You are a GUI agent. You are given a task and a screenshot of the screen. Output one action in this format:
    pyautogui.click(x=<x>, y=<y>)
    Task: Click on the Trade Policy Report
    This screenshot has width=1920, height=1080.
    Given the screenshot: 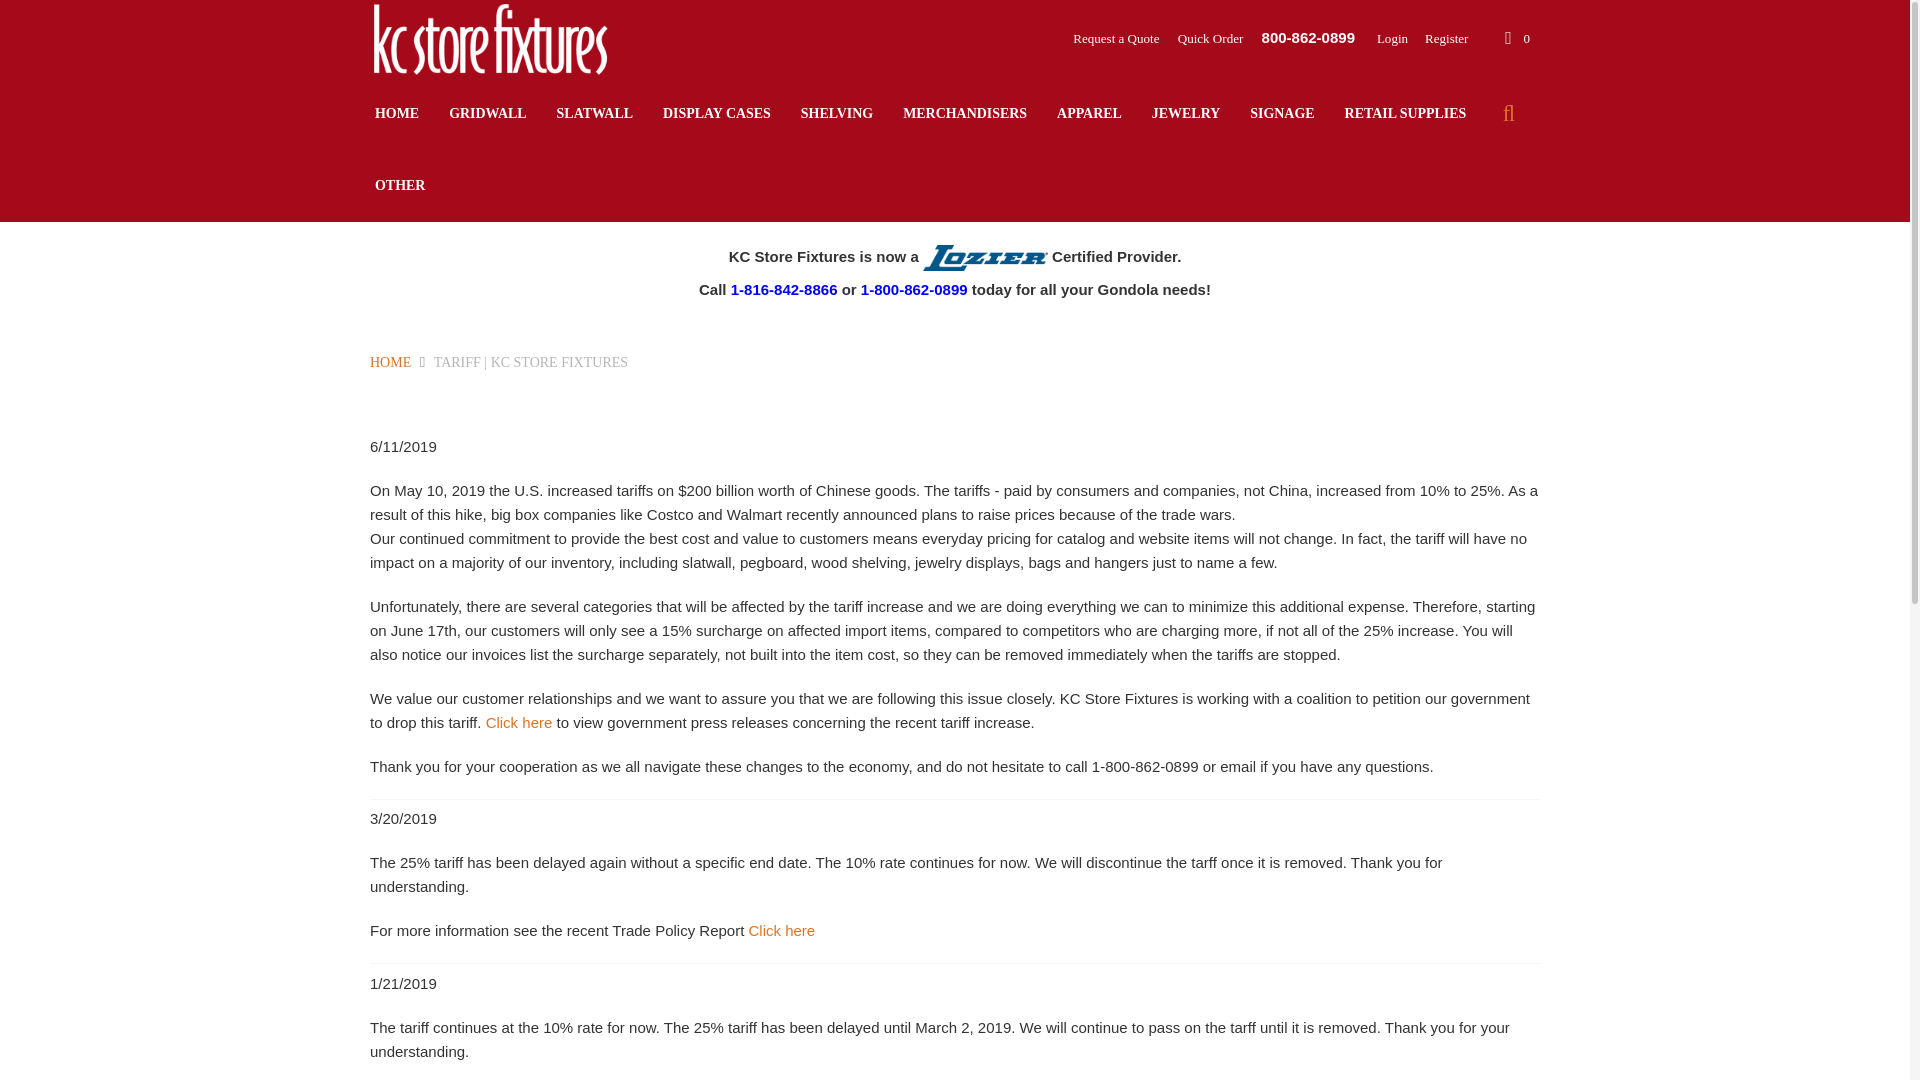 What is the action you would take?
    pyautogui.click(x=782, y=930)
    